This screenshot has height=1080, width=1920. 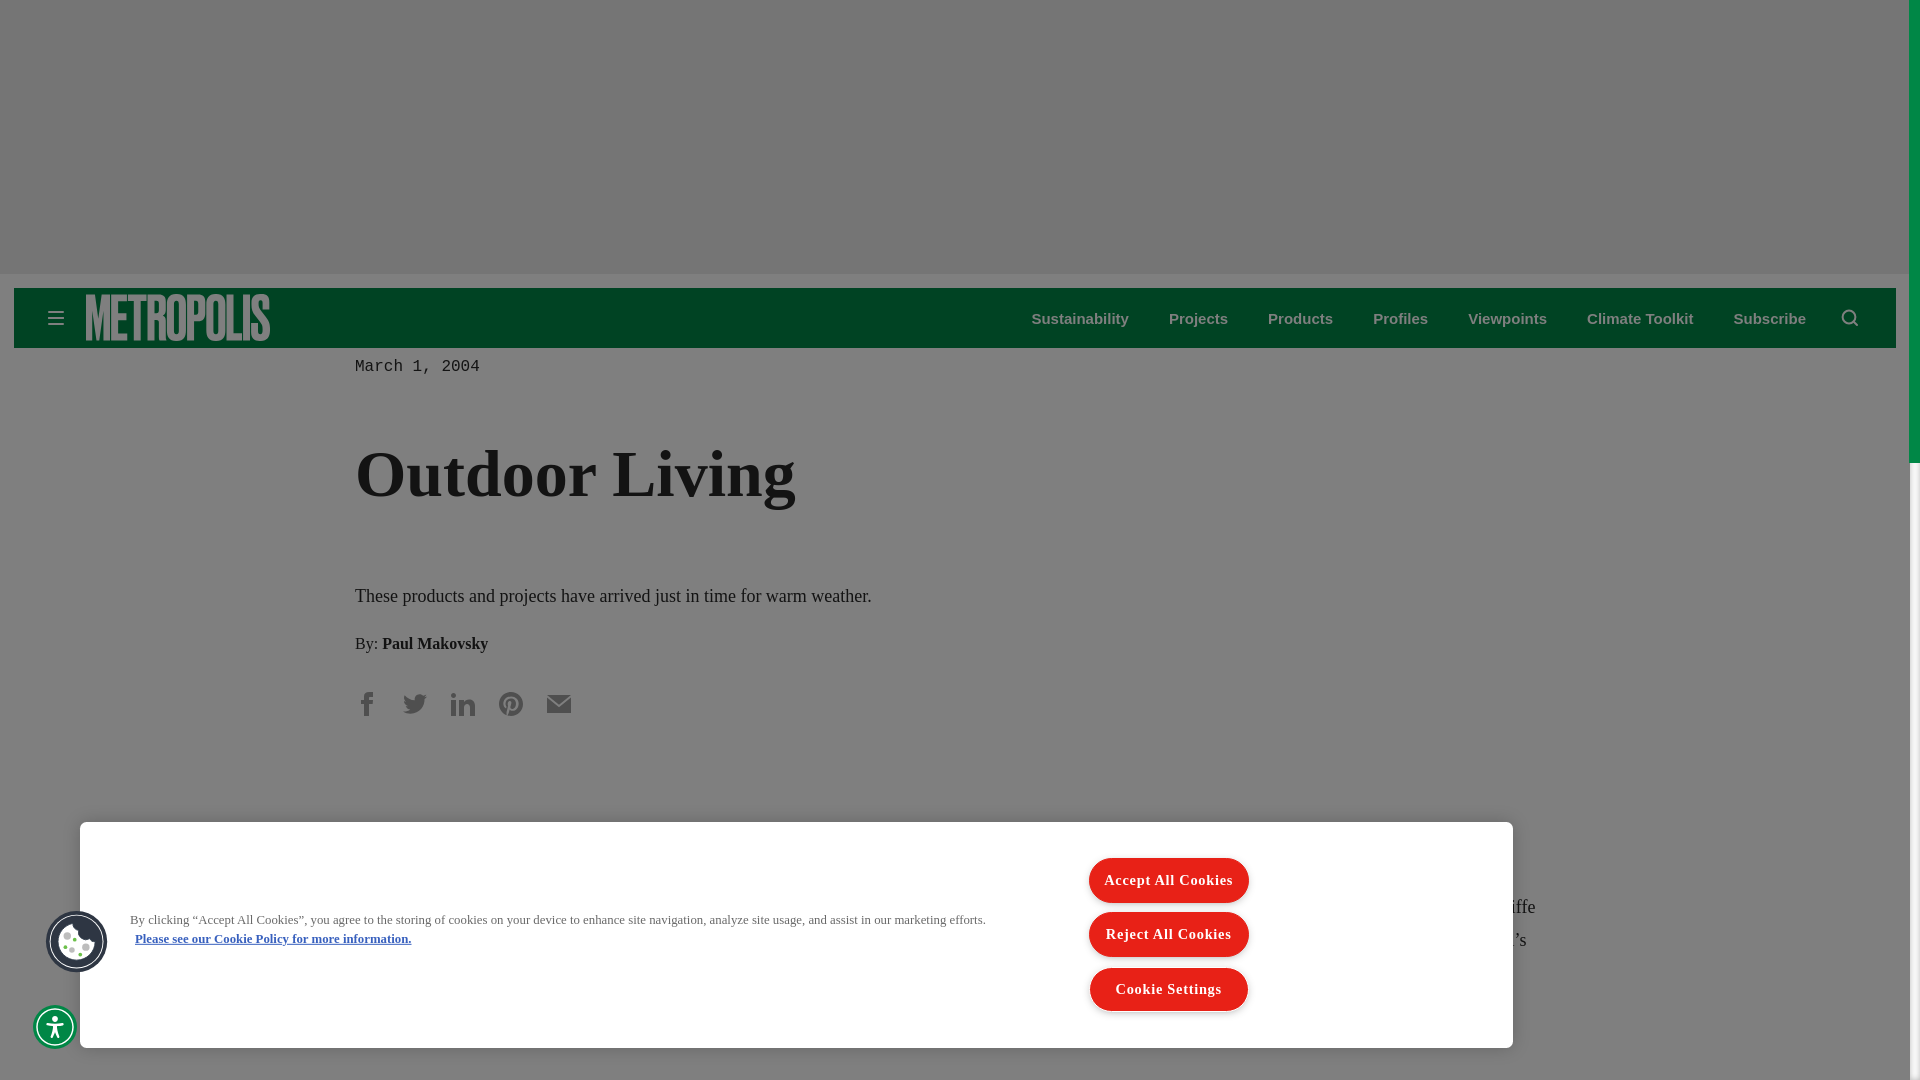 I want to click on Cookies Button, so click(x=76, y=942).